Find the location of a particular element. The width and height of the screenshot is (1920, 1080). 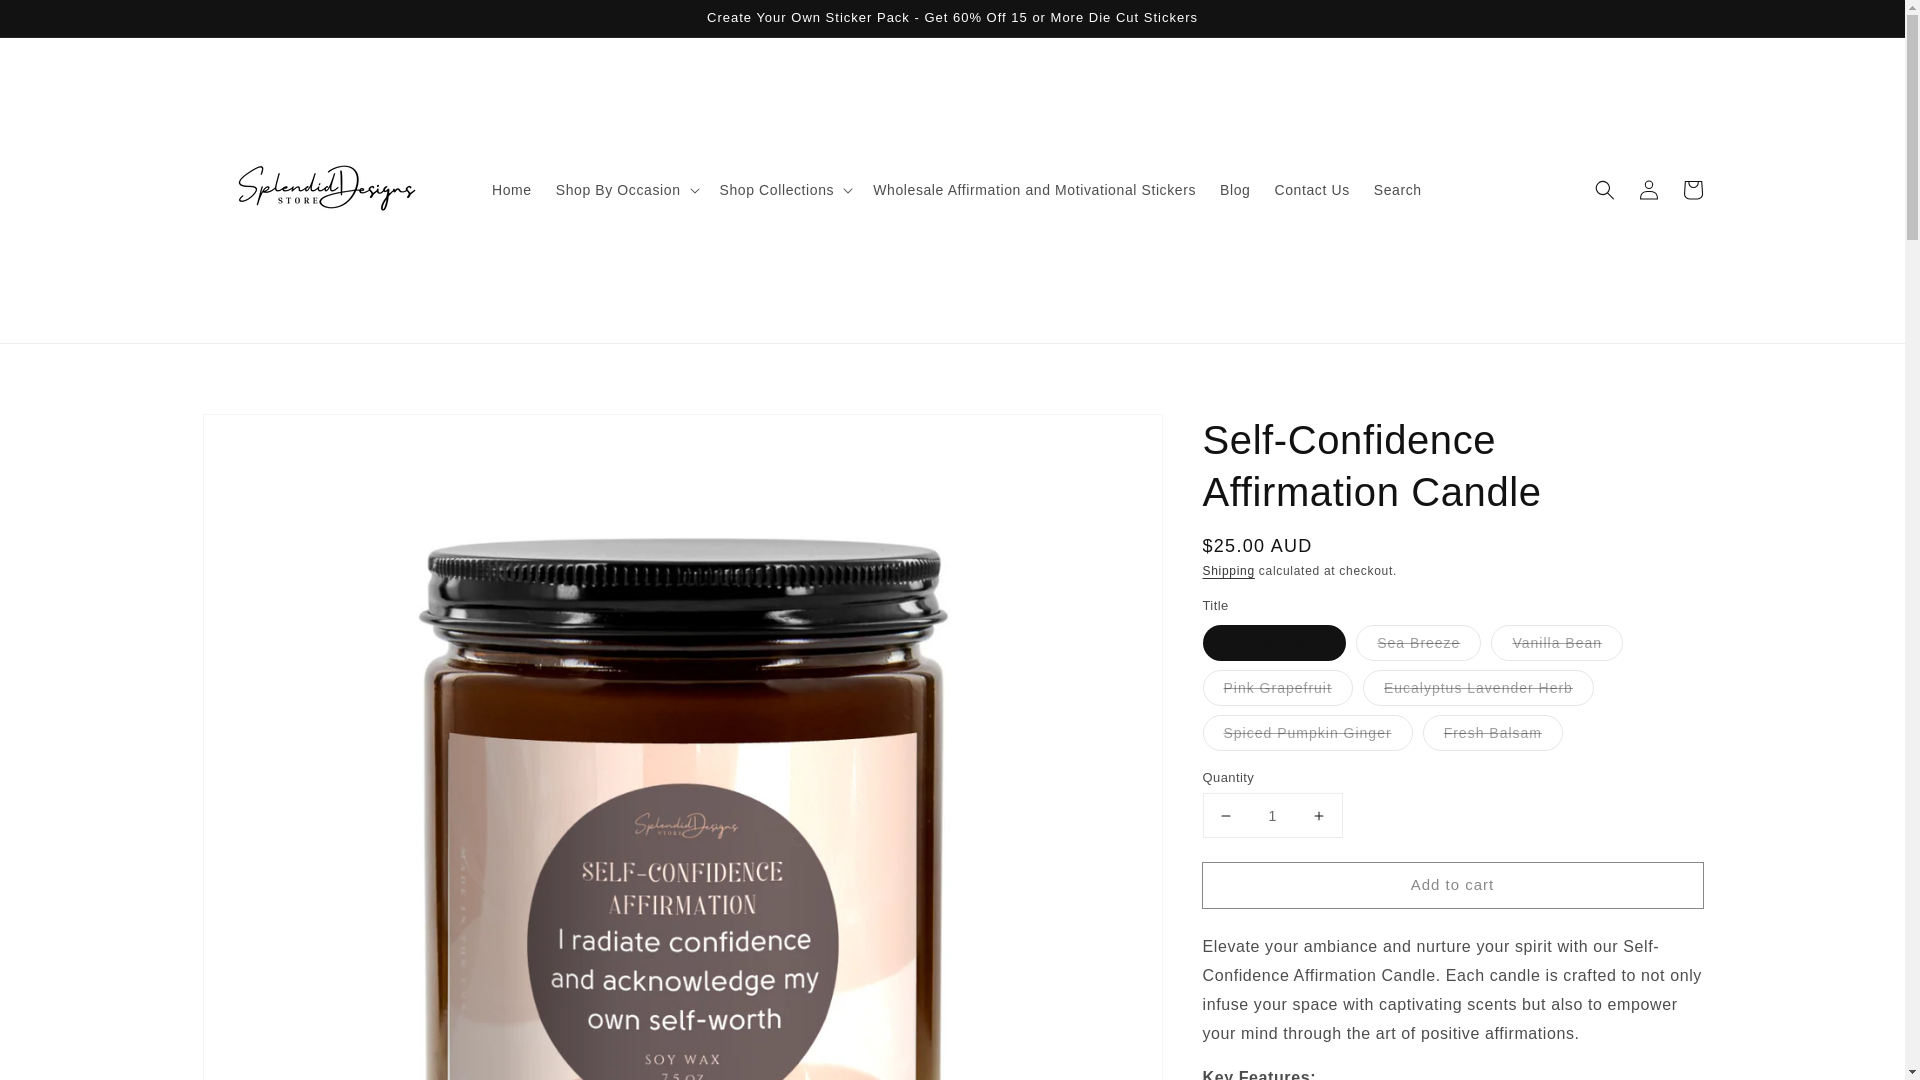

Skip to content is located at coordinates (60, 22).